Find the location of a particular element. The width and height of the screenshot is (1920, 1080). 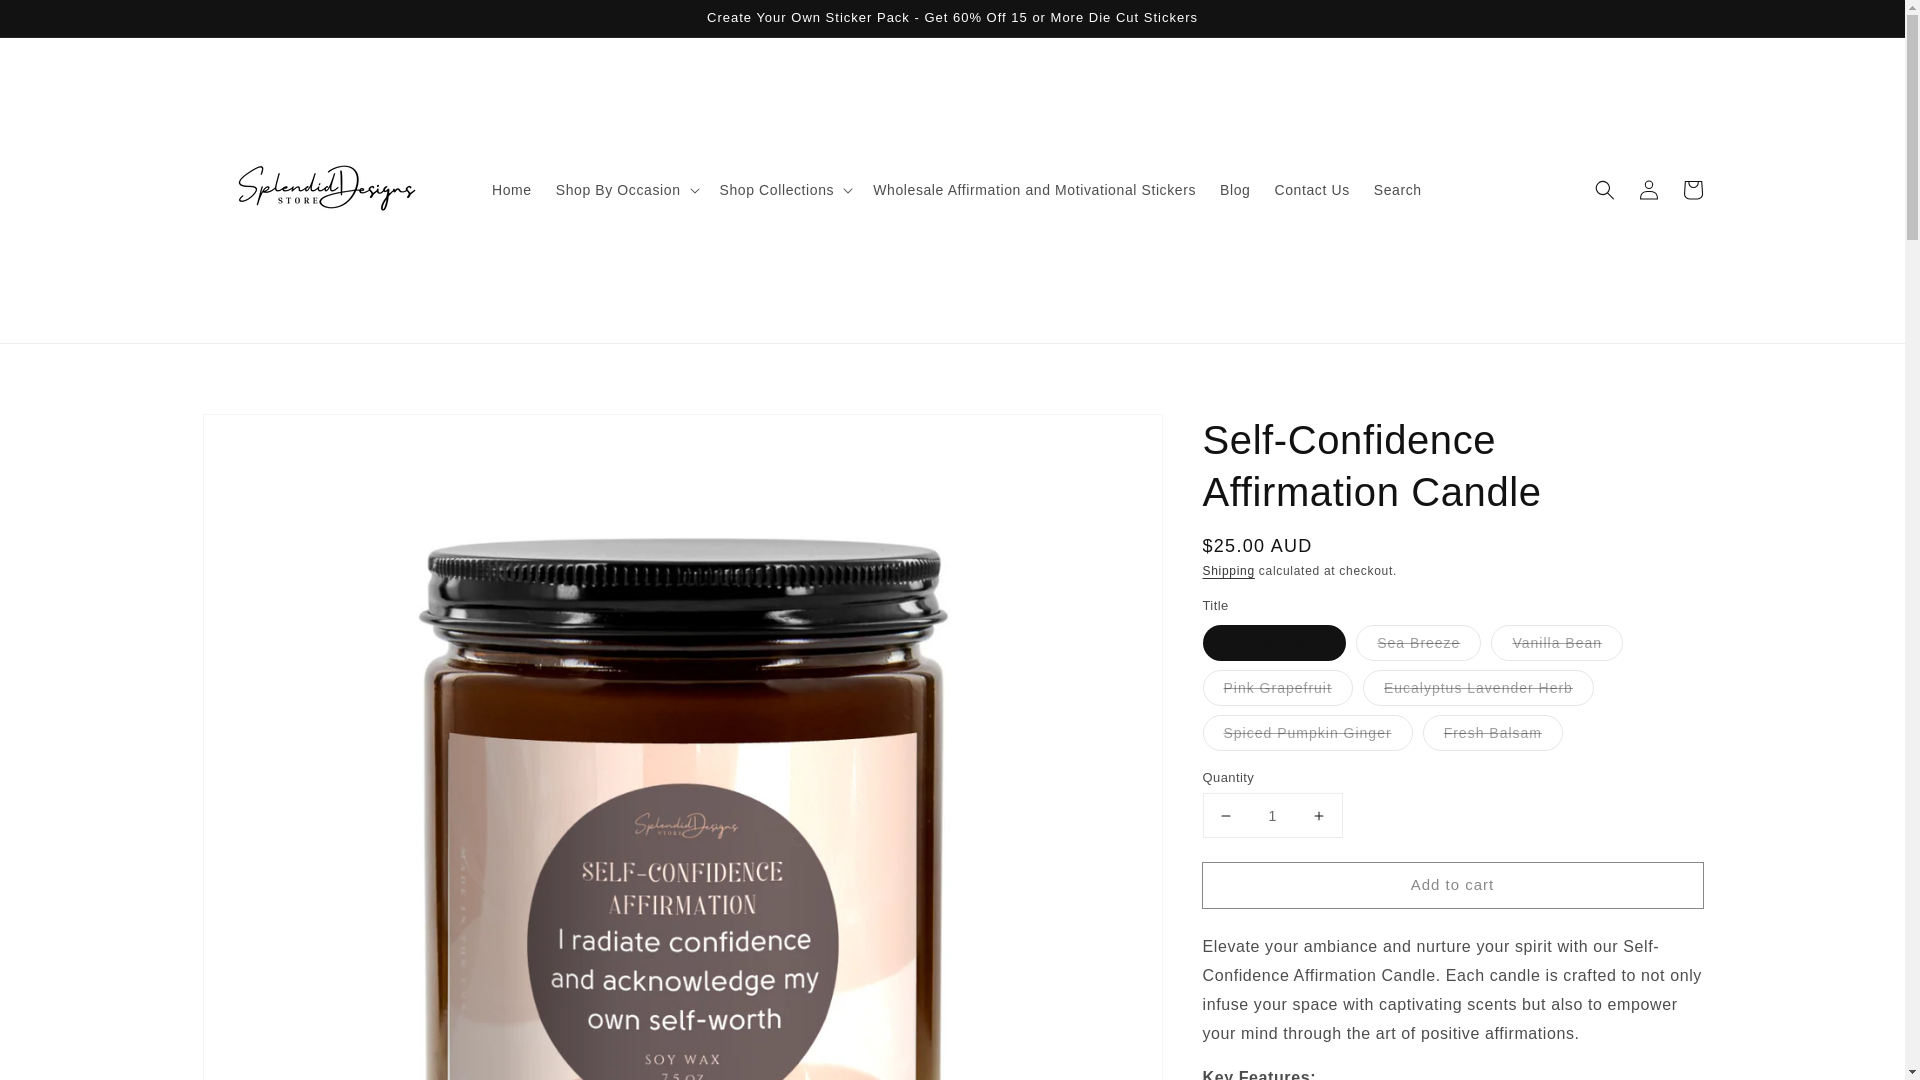

Skip to content is located at coordinates (60, 22).